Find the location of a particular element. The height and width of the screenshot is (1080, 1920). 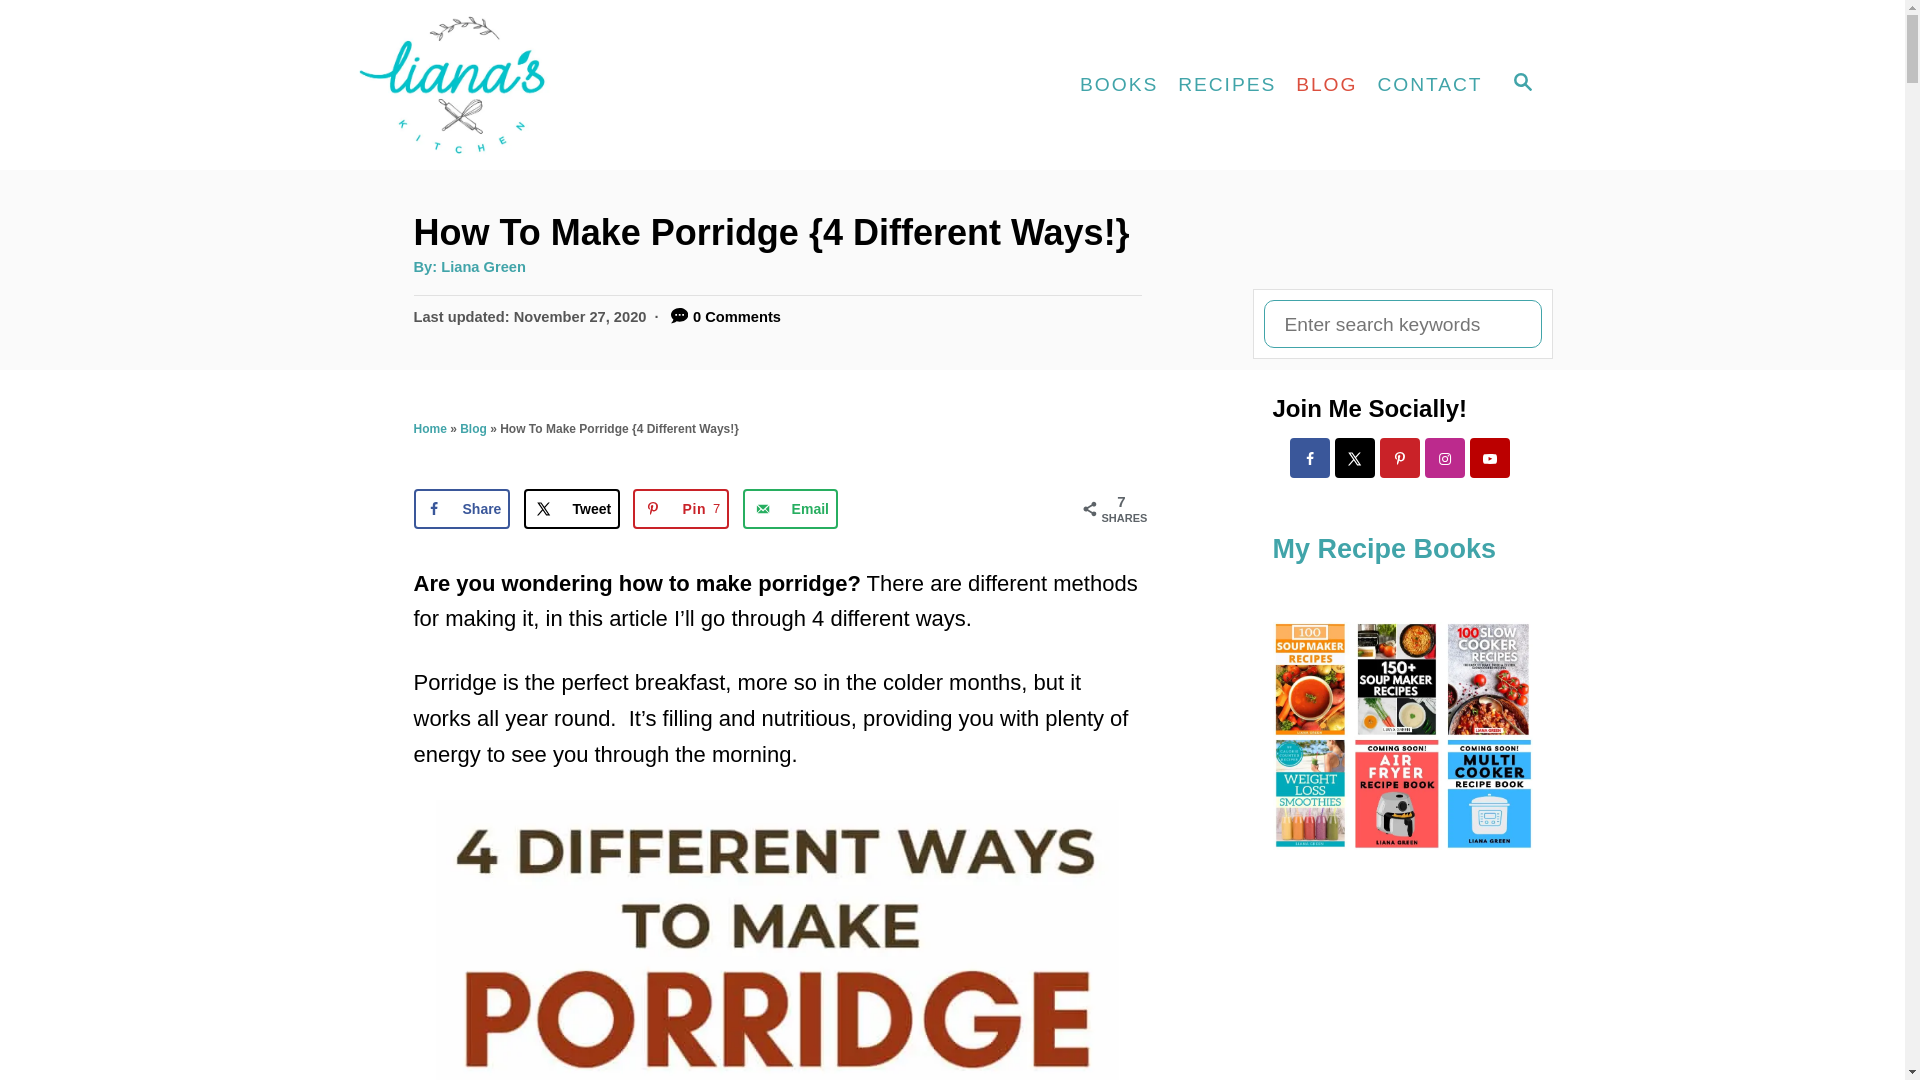

Send over email is located at coordinates (1226, 84).